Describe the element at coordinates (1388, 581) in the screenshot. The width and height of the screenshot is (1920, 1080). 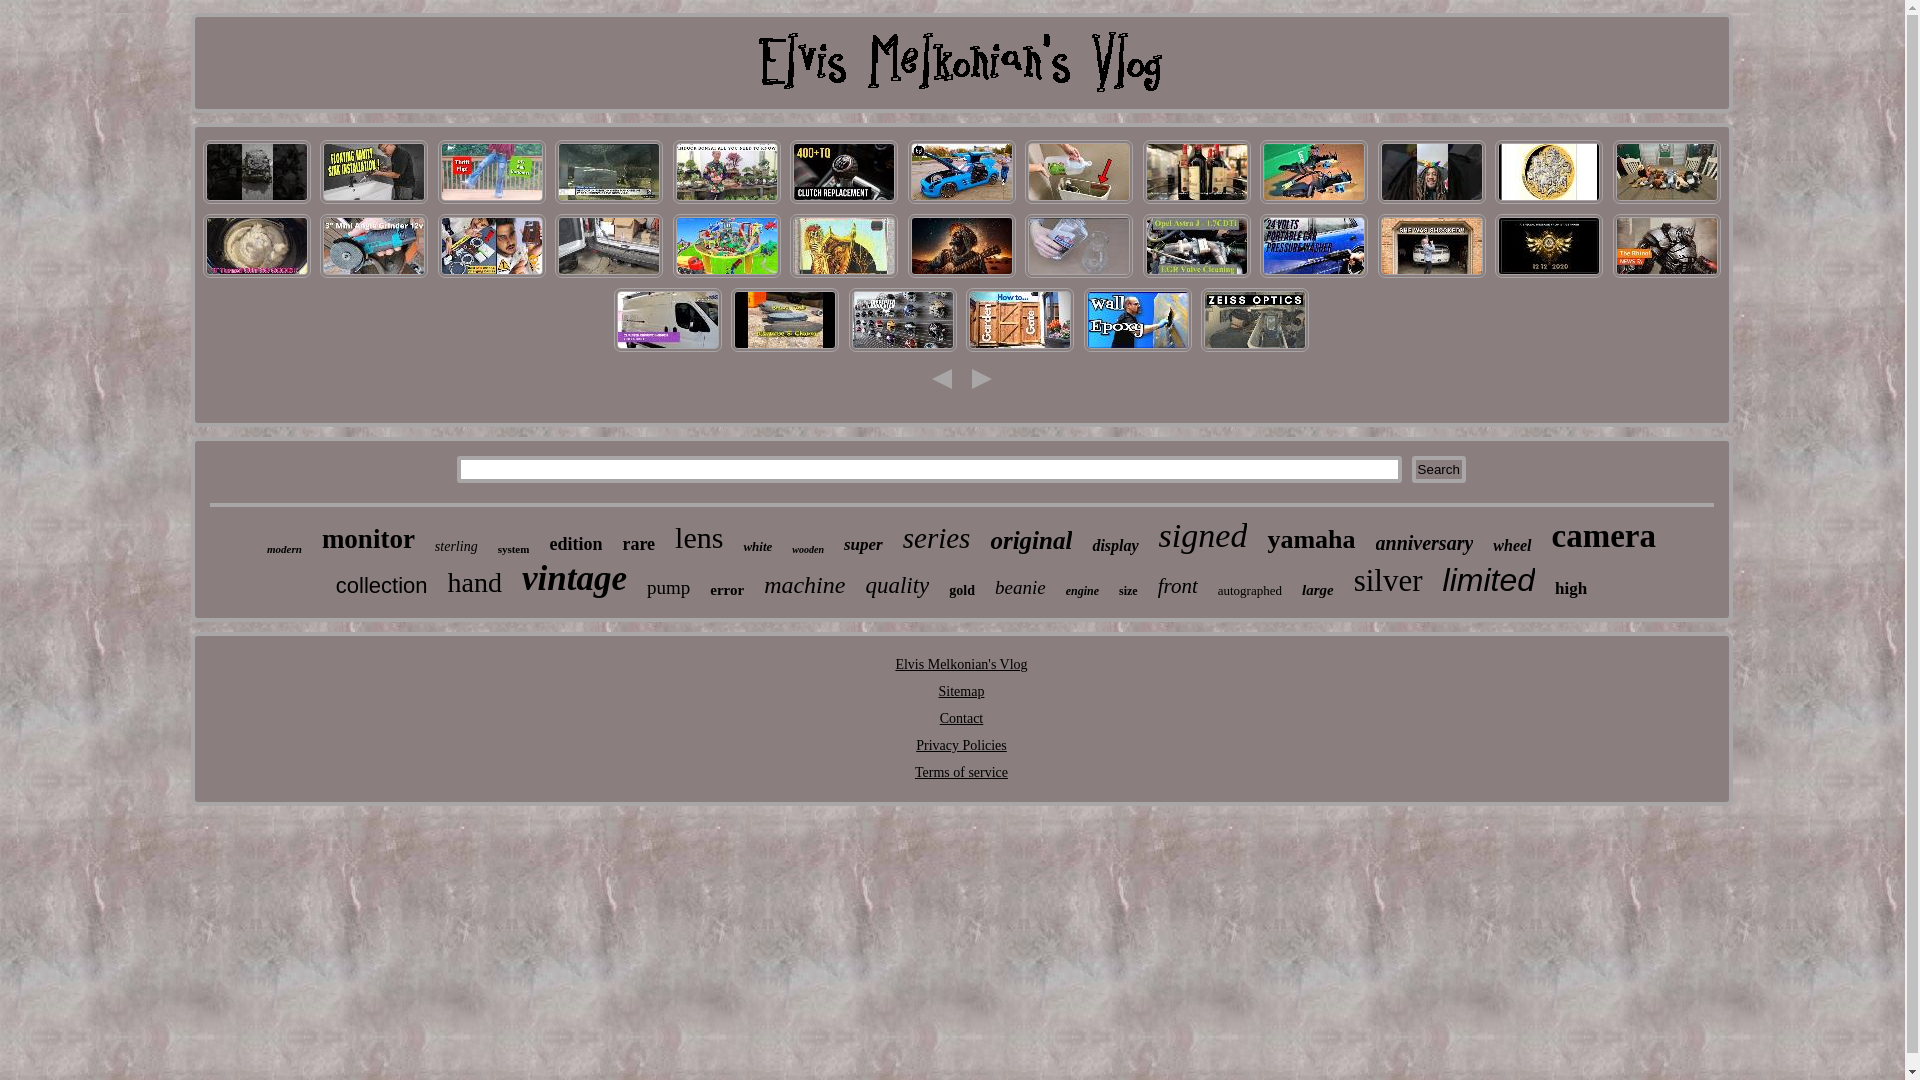
I see `silver` at that location.